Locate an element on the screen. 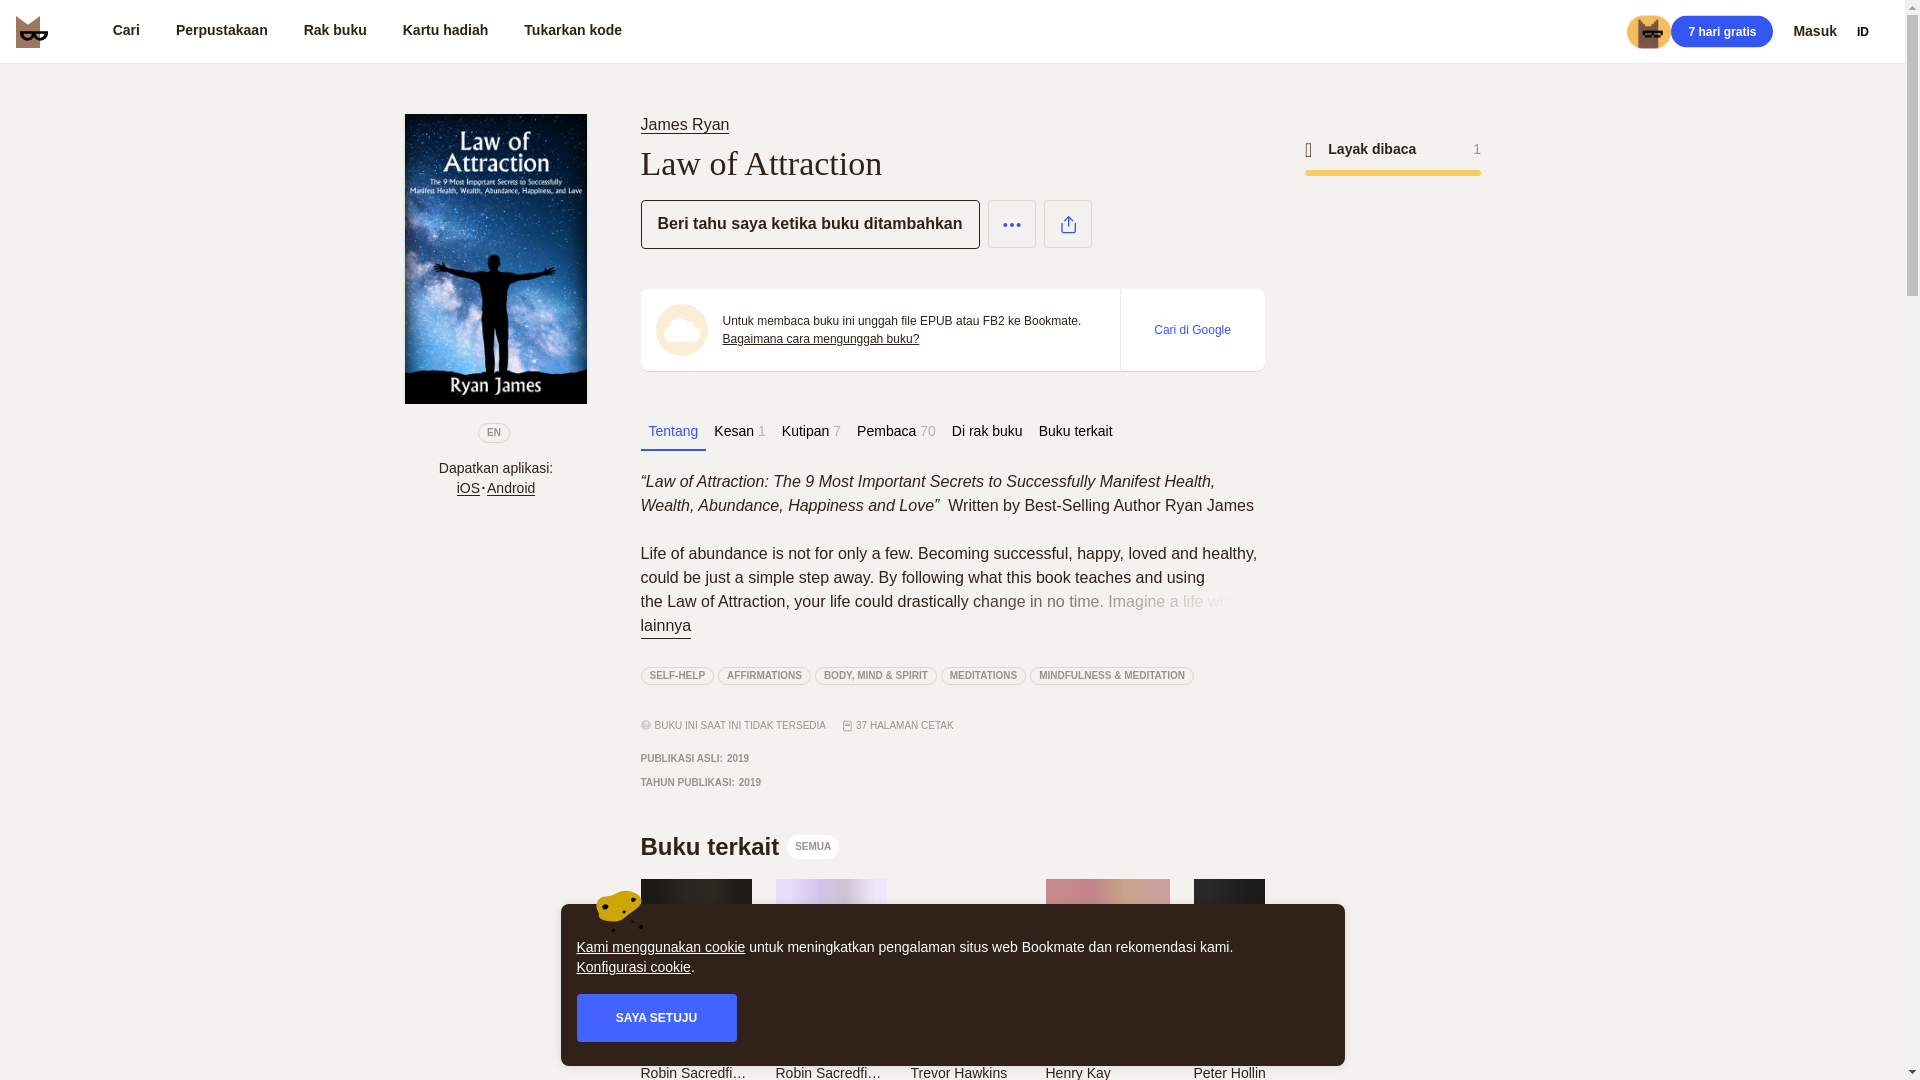 The height and width of the screenshot is (1080, 1920). Bagaimana cara mengunggah buku? is located at coordinates (820, 338).